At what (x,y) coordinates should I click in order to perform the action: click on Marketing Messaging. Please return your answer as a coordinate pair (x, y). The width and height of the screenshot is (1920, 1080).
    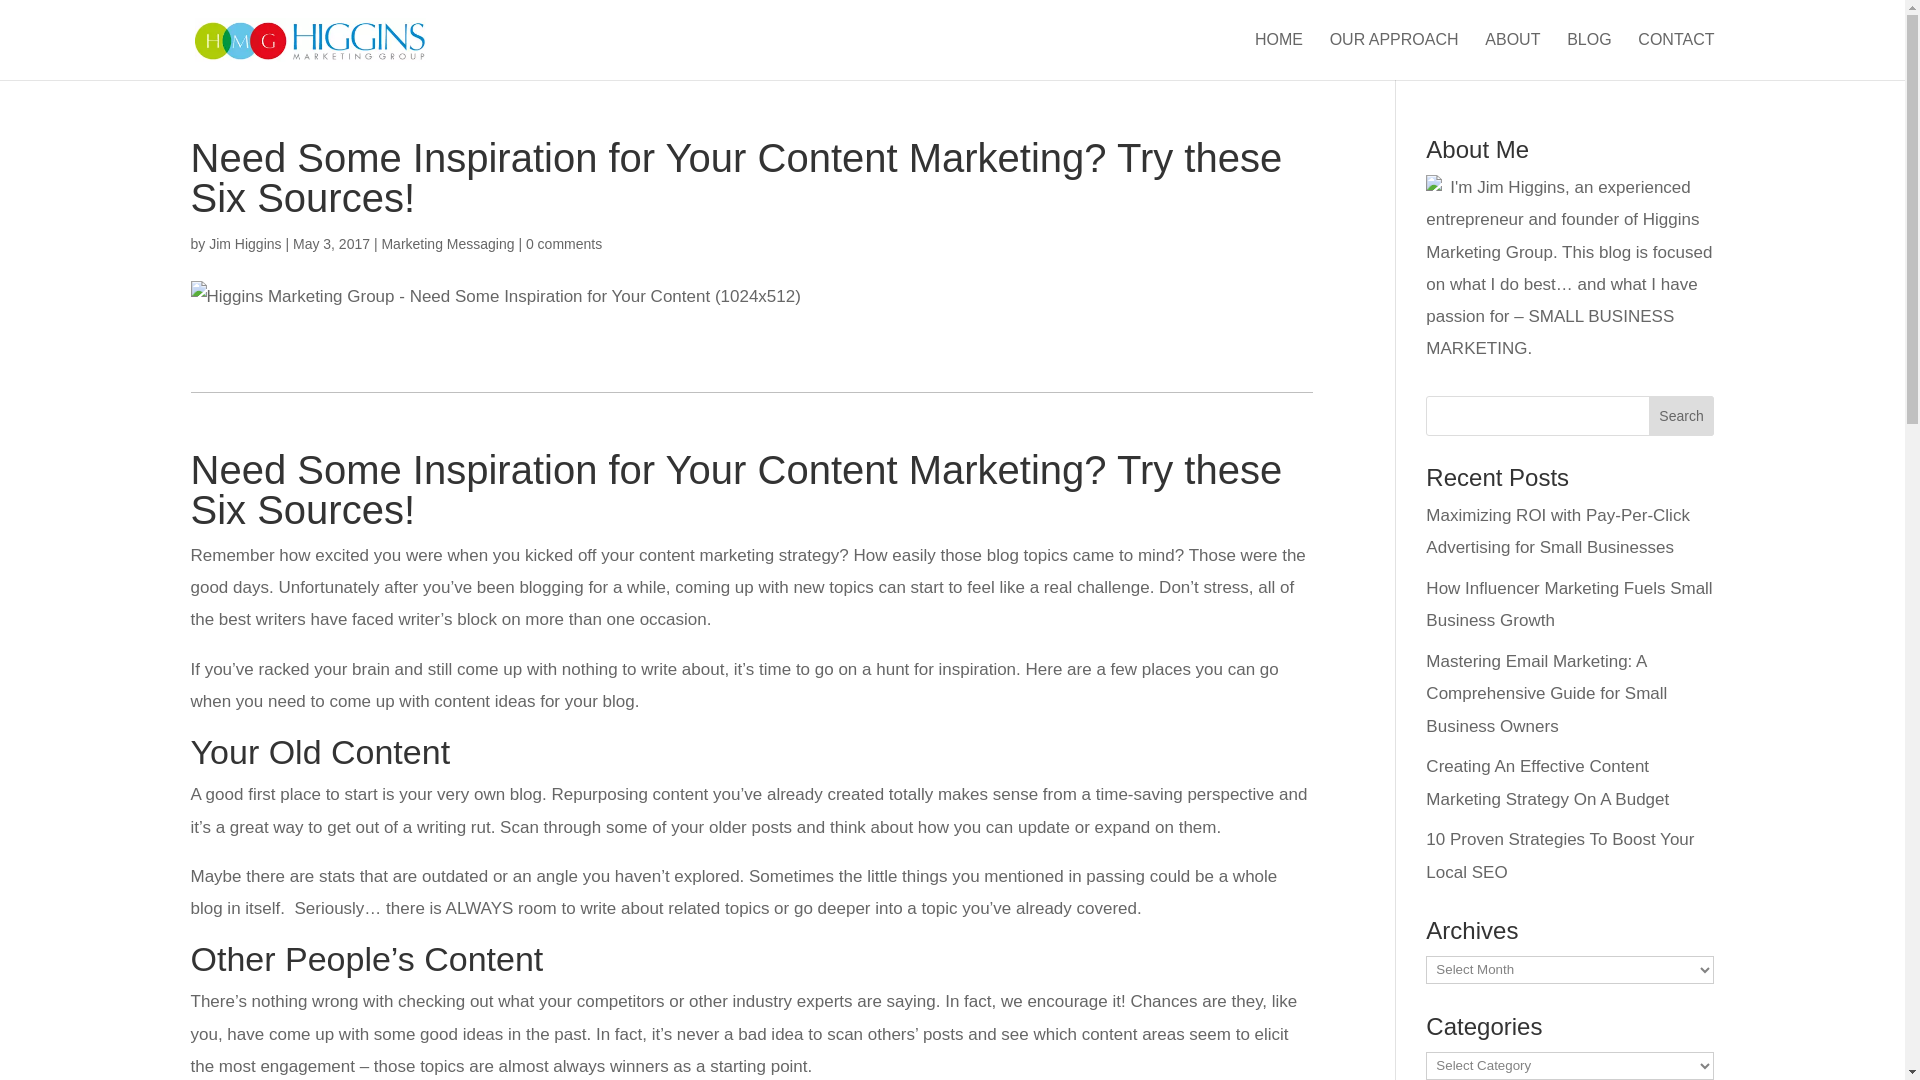
    Looking at the image, I should click on (447, 244).